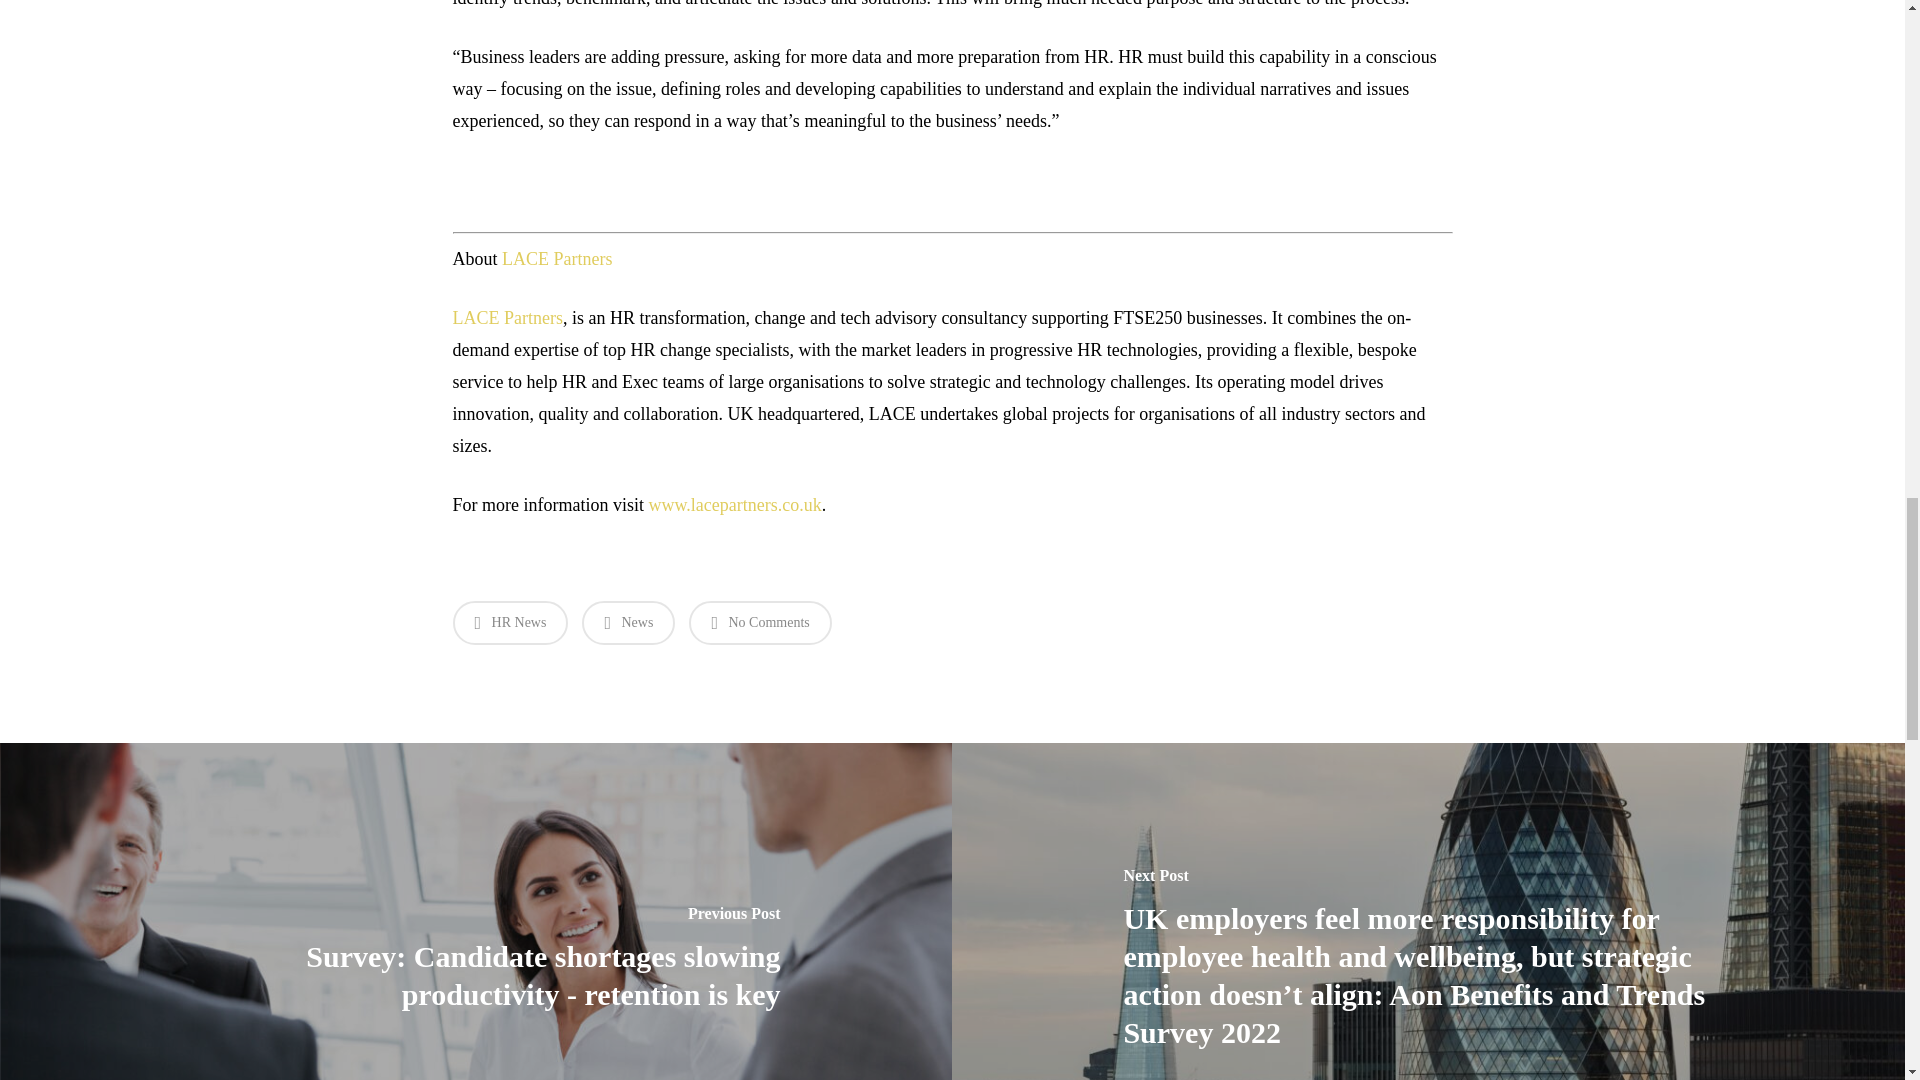 This screenshot has width=1920, height=1080. Describe the element at coordinates (506, 318) in the screenshot. I see `LACE Partners` at that location.